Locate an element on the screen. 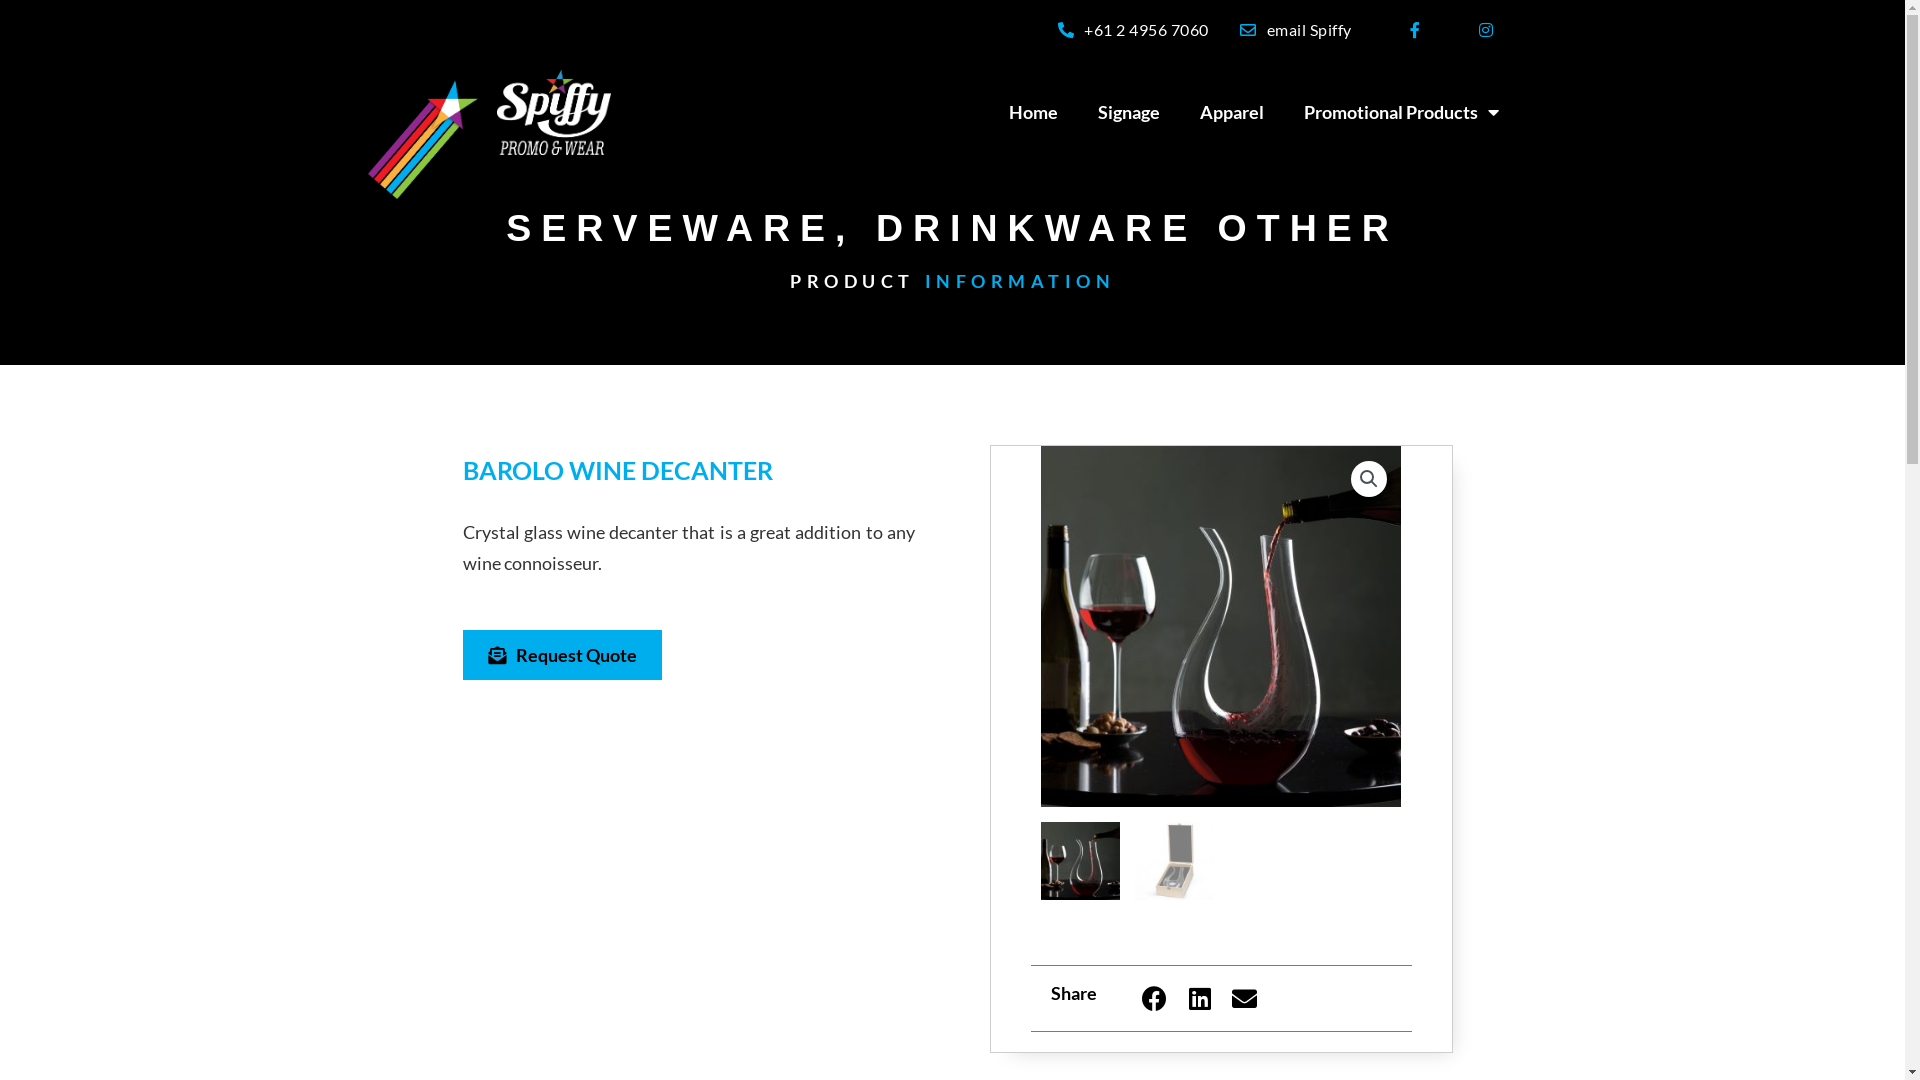 The height and width of the screenshot is (1080, 1920). Home is located at coordinates (1034, 112).